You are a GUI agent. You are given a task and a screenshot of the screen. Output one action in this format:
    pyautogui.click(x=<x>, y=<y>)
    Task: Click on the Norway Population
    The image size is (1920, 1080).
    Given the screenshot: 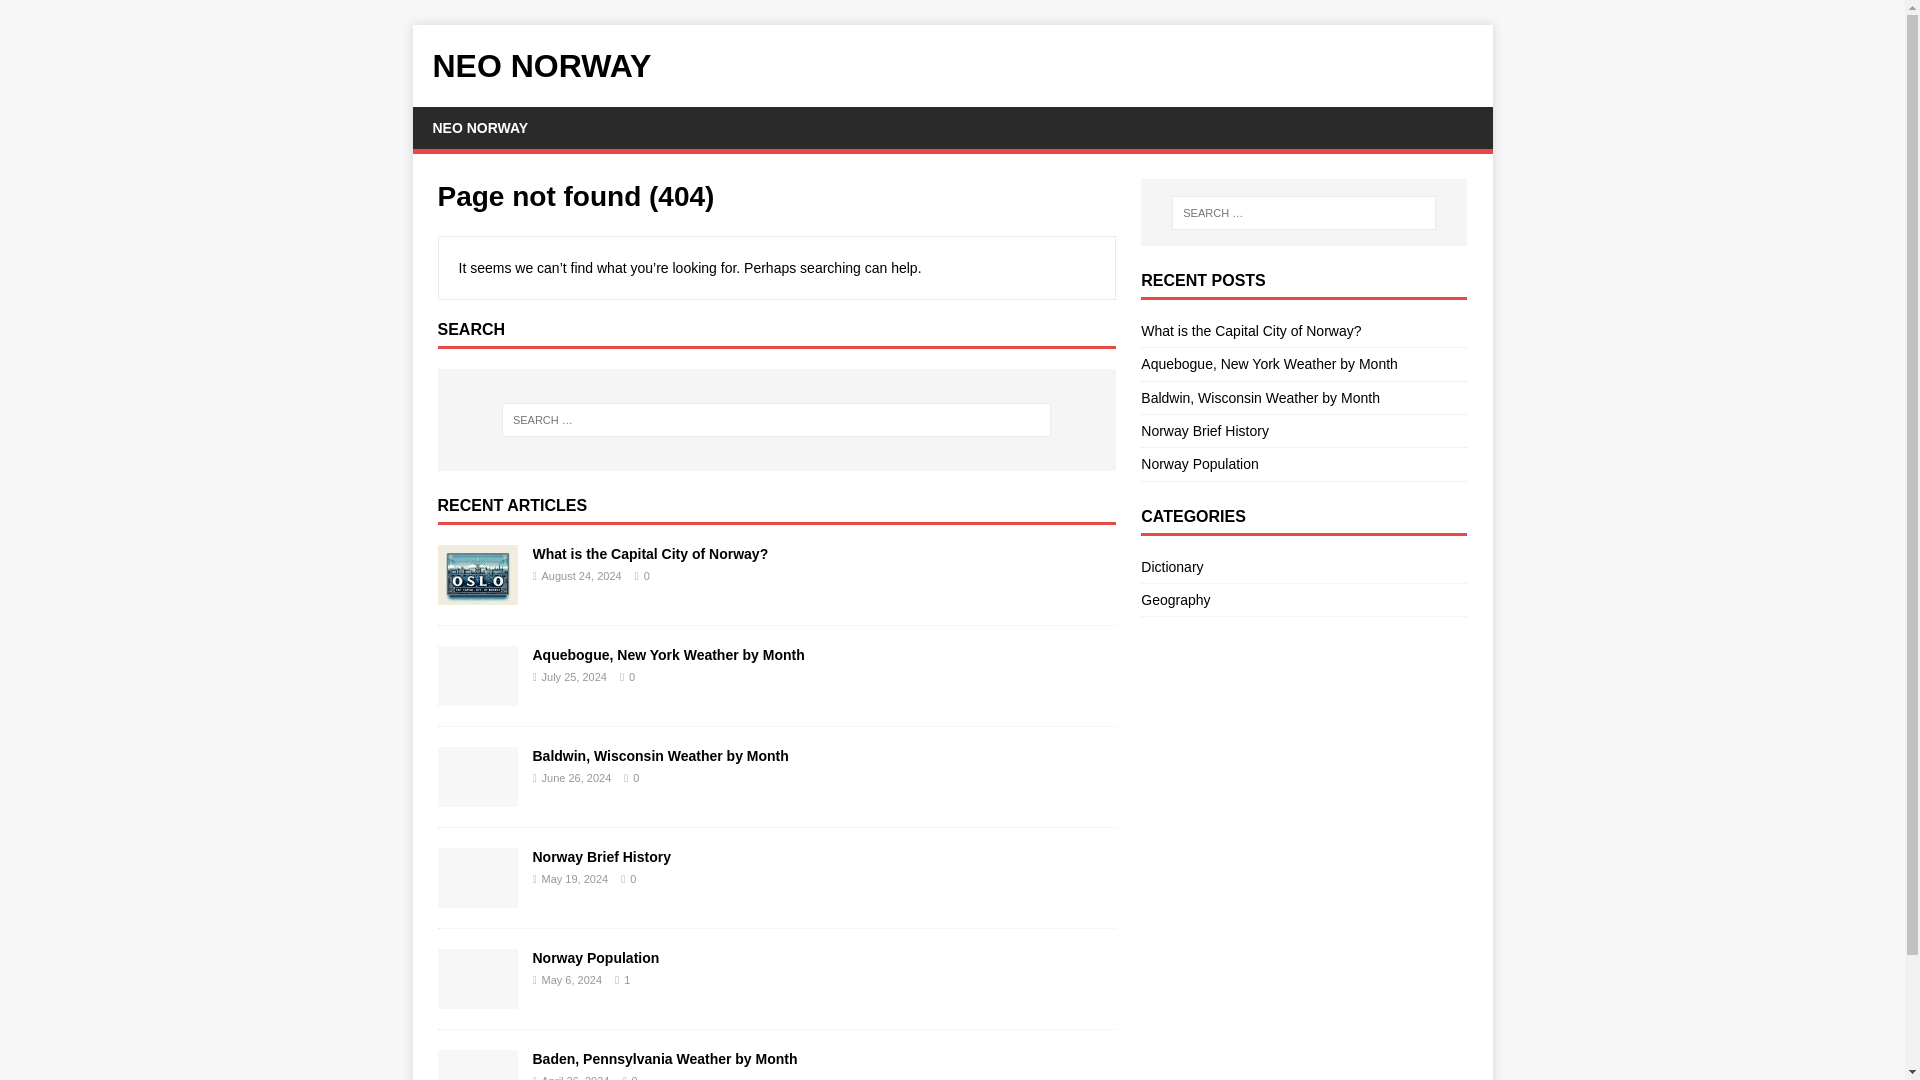 What is the action you would take?
    pyautogui.click(x=594, y=958)
    